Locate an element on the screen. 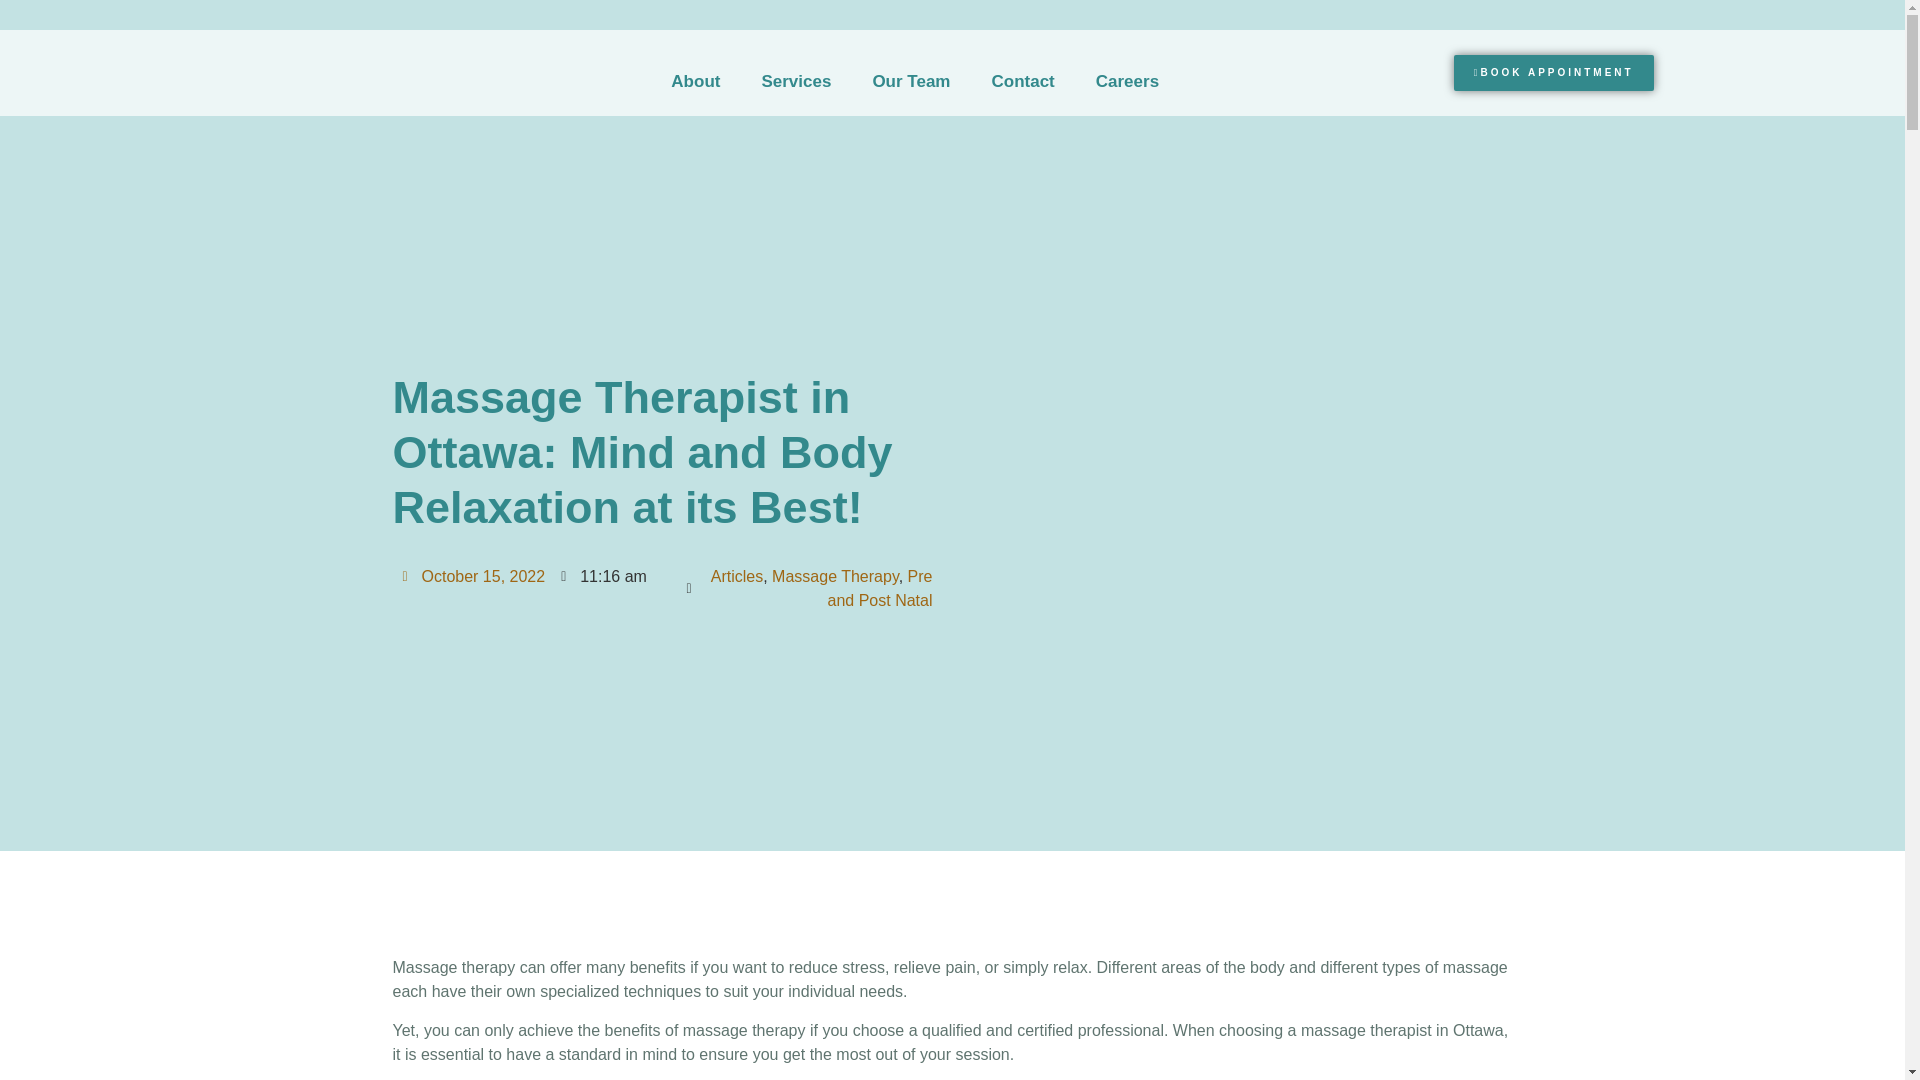 The image size is (1920, 1080). Services is located at coordinates (796, 82).